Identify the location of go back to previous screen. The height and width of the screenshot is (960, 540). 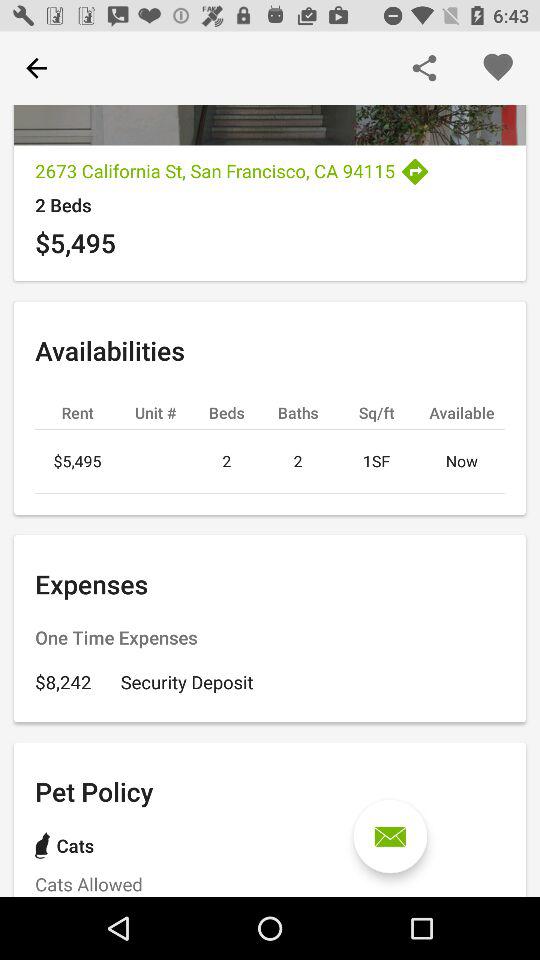
(36, 68).